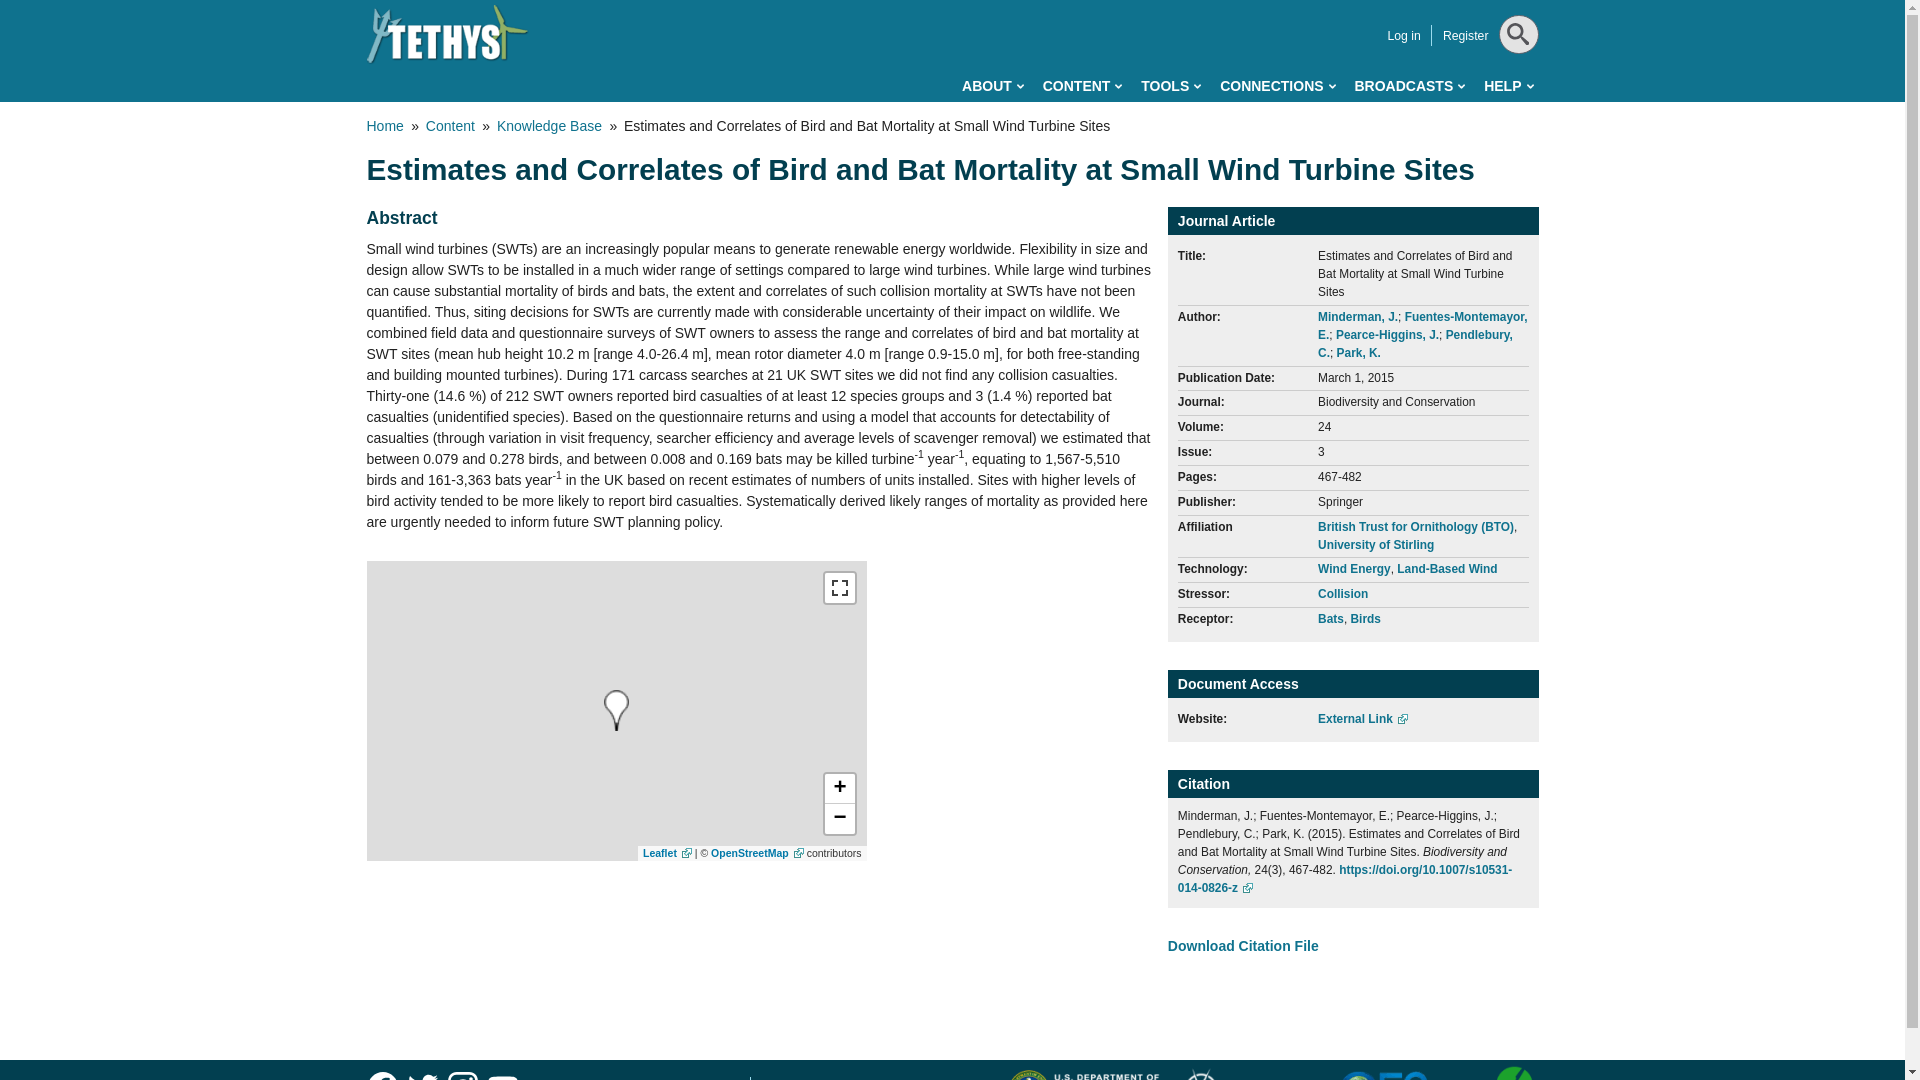  Describe the element at coordinates (838, 818) in the screenshot. I see `Zoom out` at that location.